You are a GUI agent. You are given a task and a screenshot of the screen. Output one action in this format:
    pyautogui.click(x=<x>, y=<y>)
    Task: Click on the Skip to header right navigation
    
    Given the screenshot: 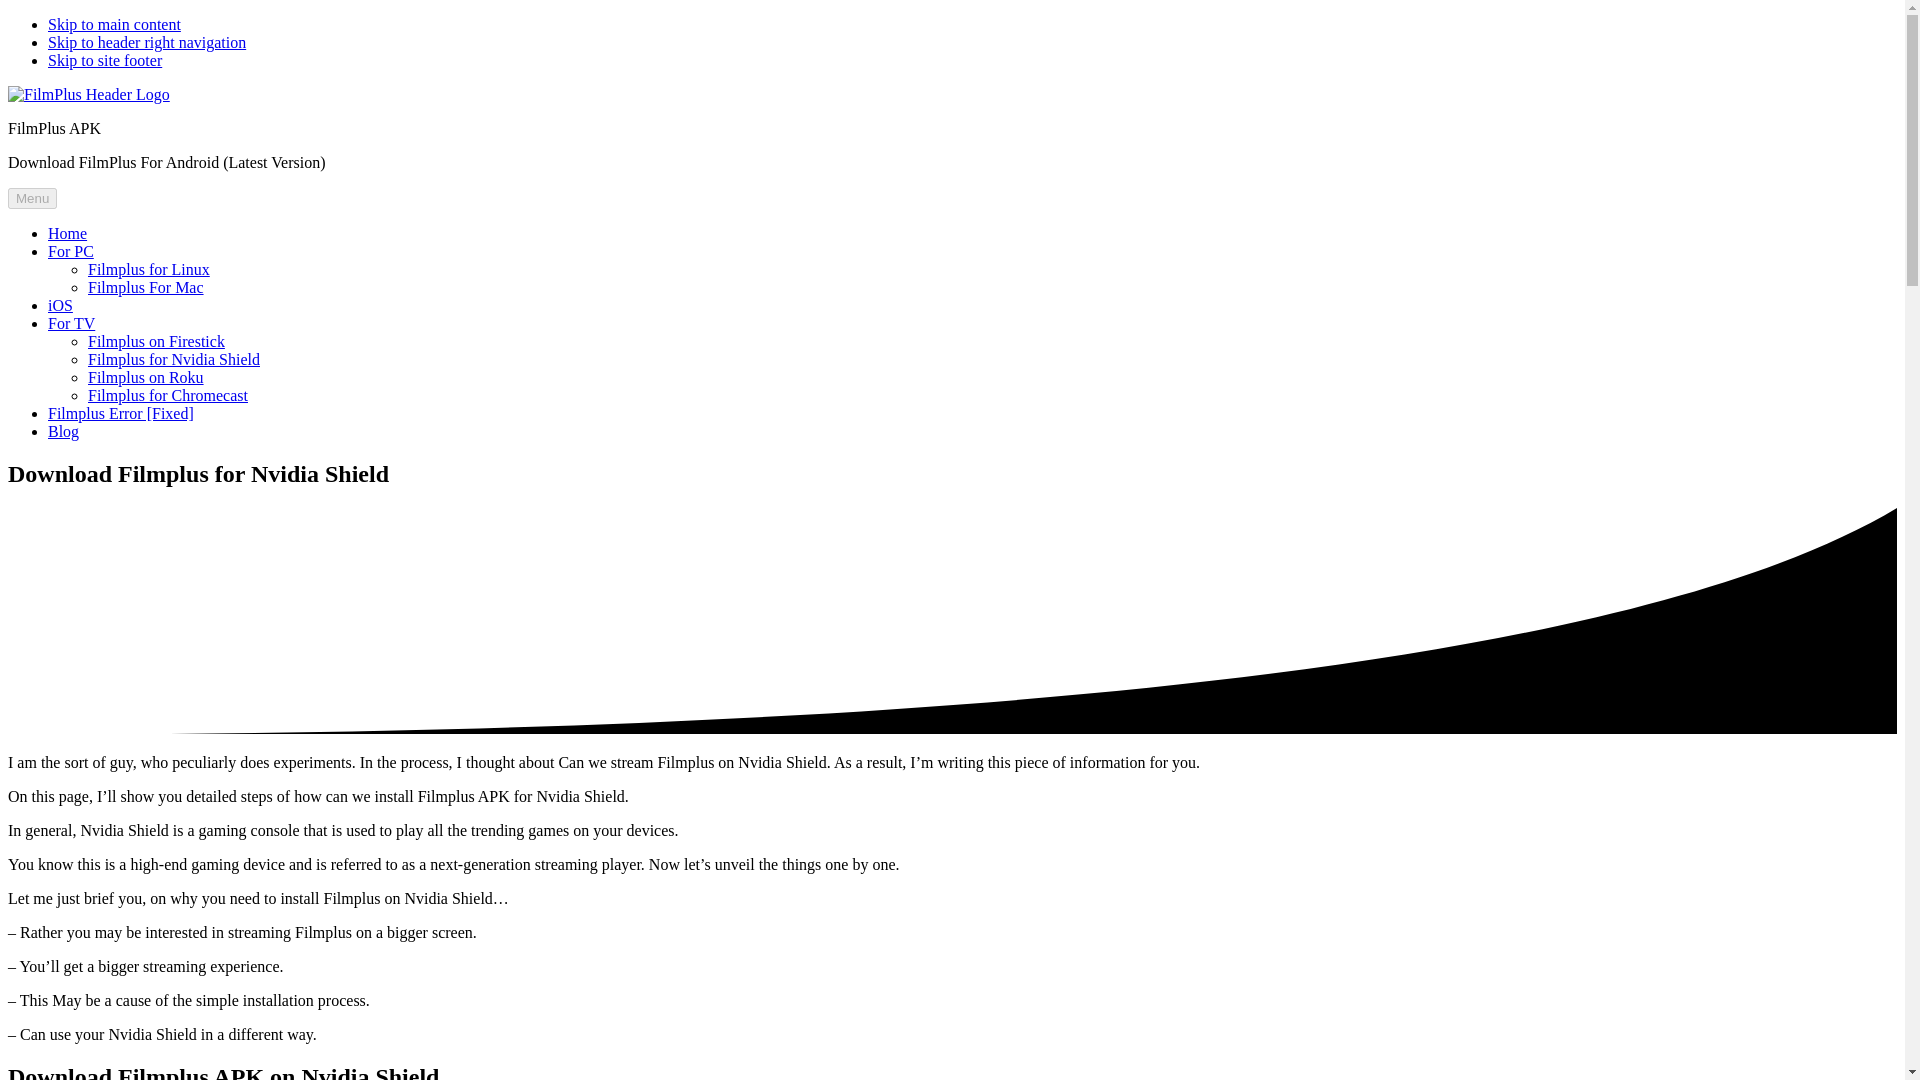 What is the action you would take?
    pyautogui.click(x=146, y=42)
    